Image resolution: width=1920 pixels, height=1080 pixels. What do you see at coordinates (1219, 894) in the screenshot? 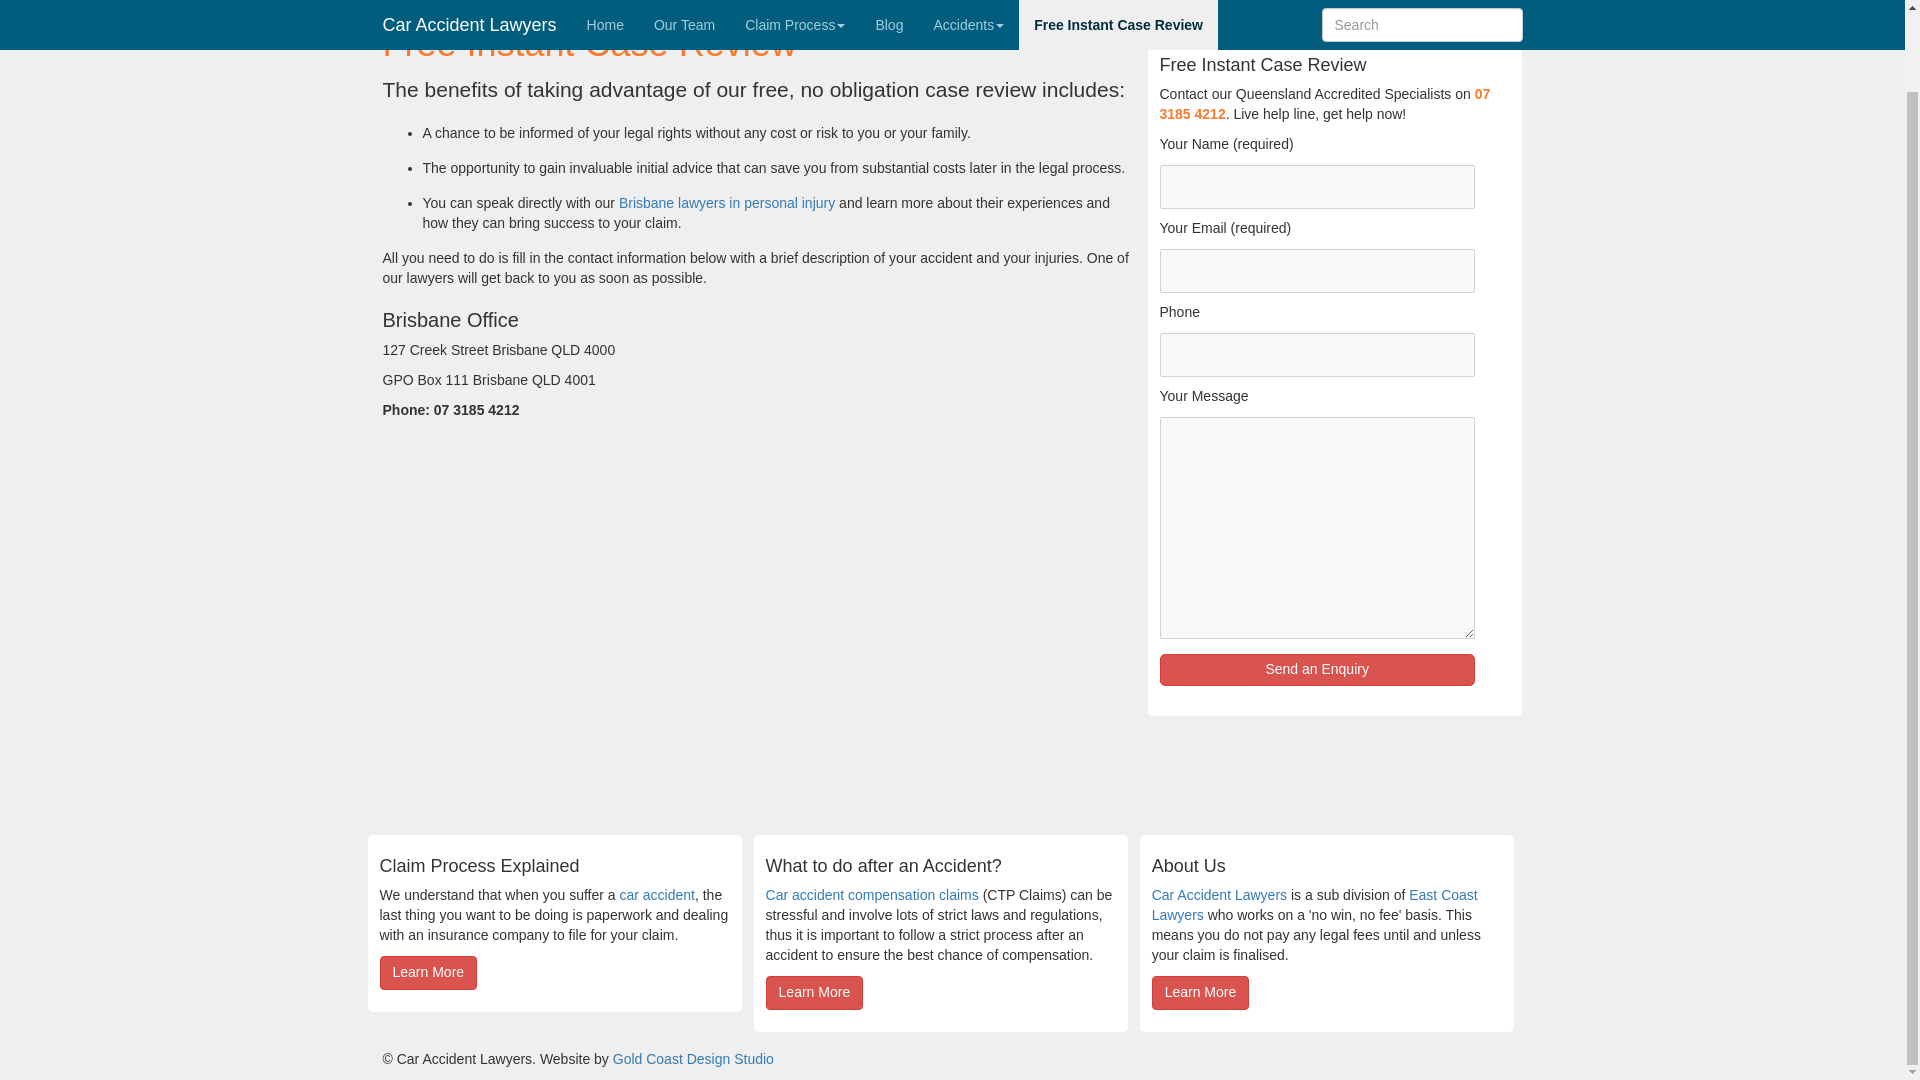
I see `Car Accident Lawyers` at bounding box center [1219, 894].